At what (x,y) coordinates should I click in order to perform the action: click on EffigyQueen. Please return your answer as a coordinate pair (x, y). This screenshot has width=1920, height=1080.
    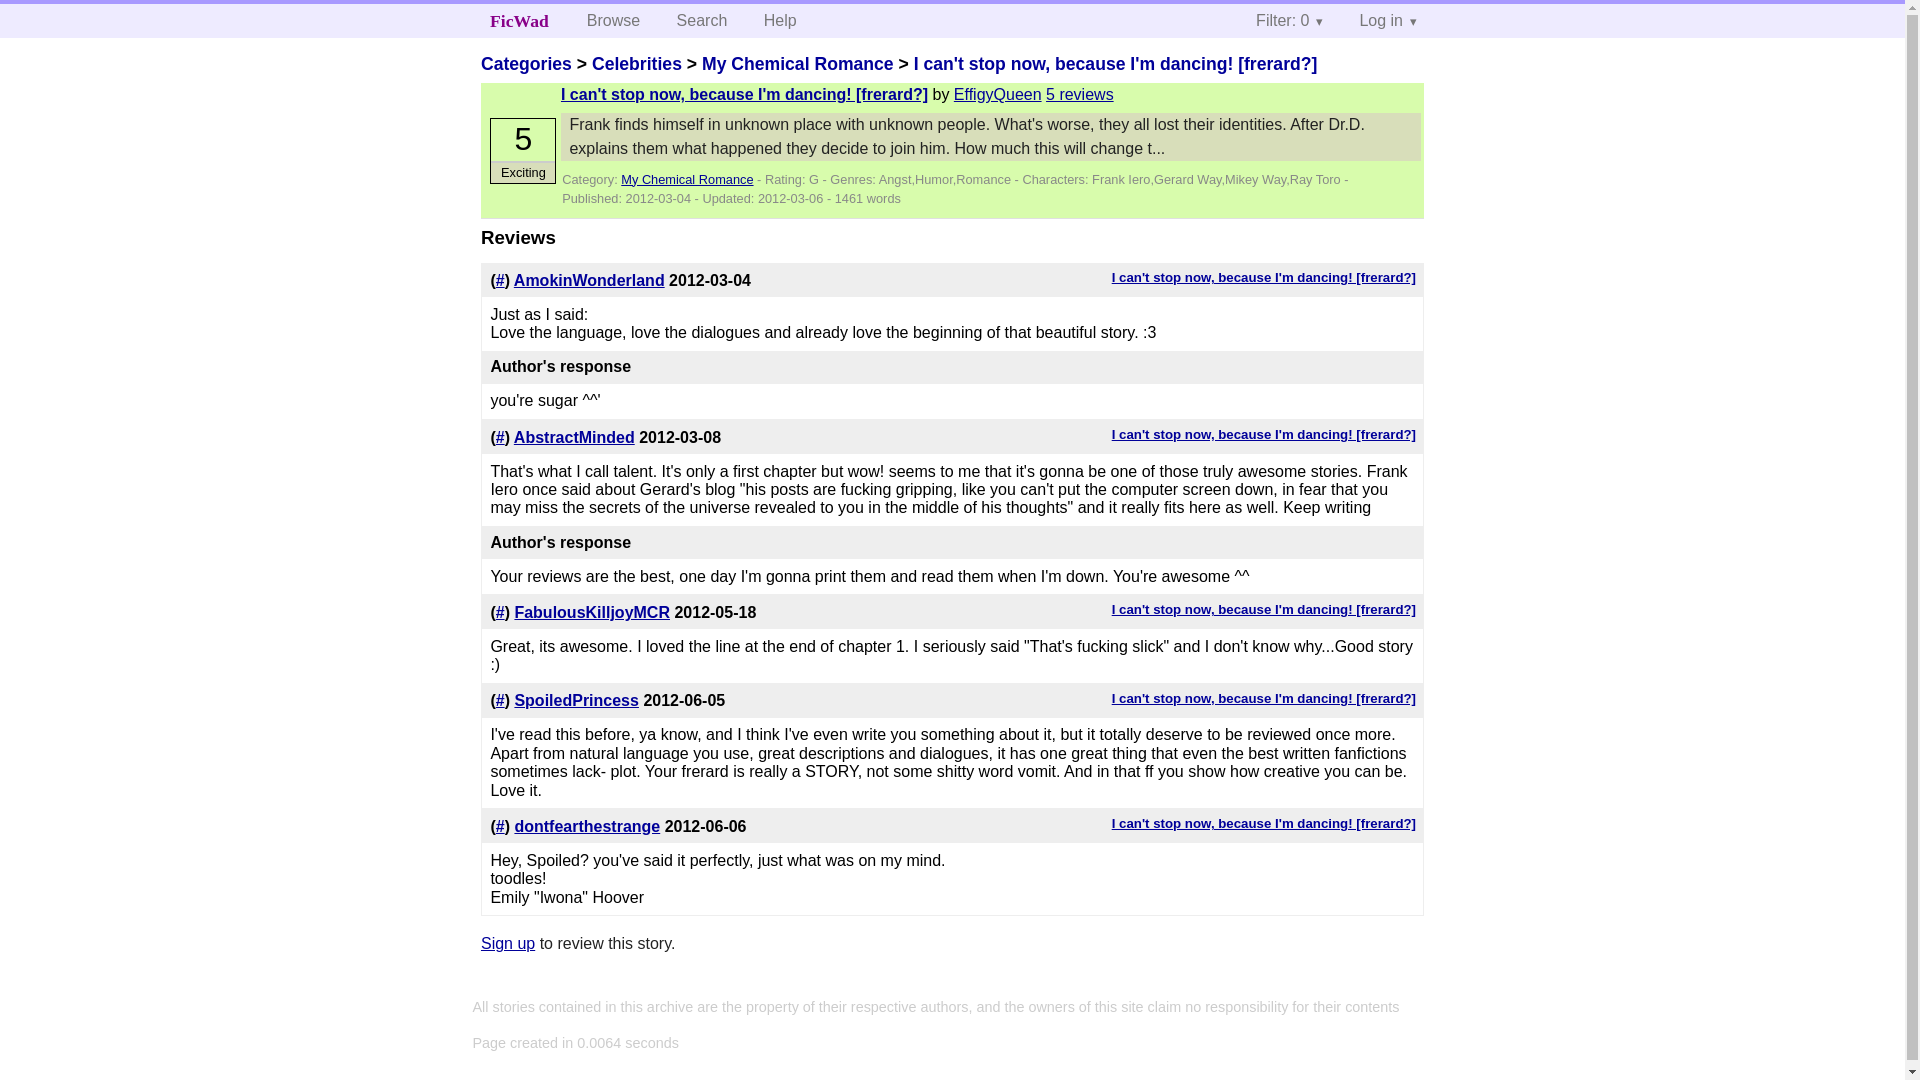
    Looking at the image, I should click on (998, 94).